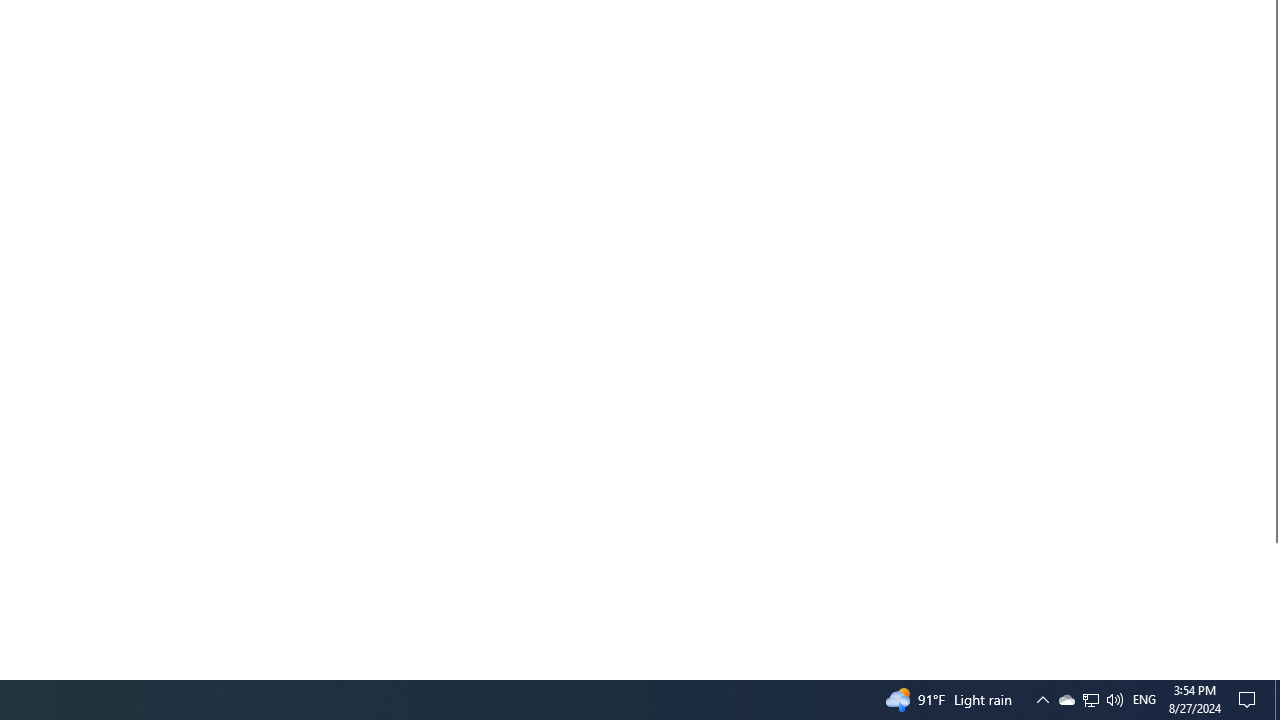 The image size is (1280, 720). What do you see at coordinates (1277, 700) in the screenshot?
I see `Show desktop` at bounding box center [1277, 700].